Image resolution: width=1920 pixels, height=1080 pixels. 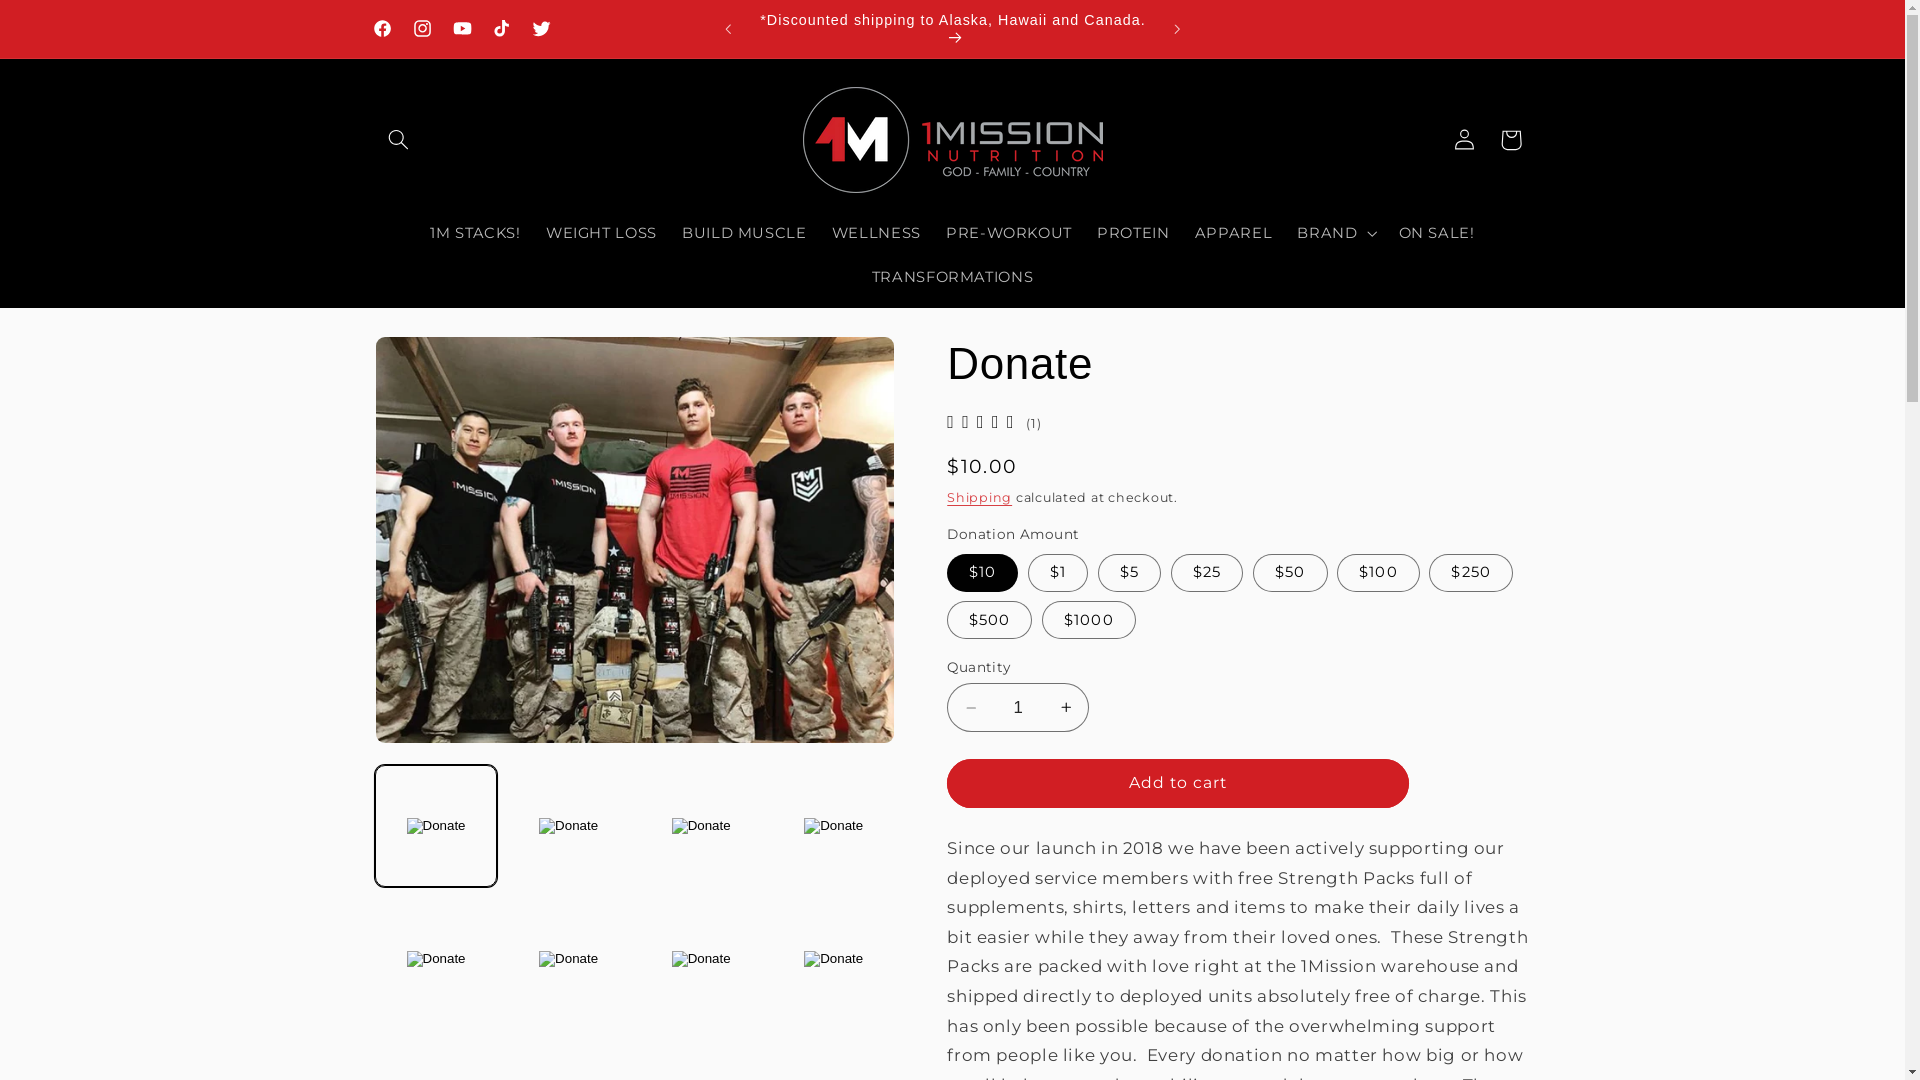 I want to click on ON SALE!, so click(x=1436, y=234).